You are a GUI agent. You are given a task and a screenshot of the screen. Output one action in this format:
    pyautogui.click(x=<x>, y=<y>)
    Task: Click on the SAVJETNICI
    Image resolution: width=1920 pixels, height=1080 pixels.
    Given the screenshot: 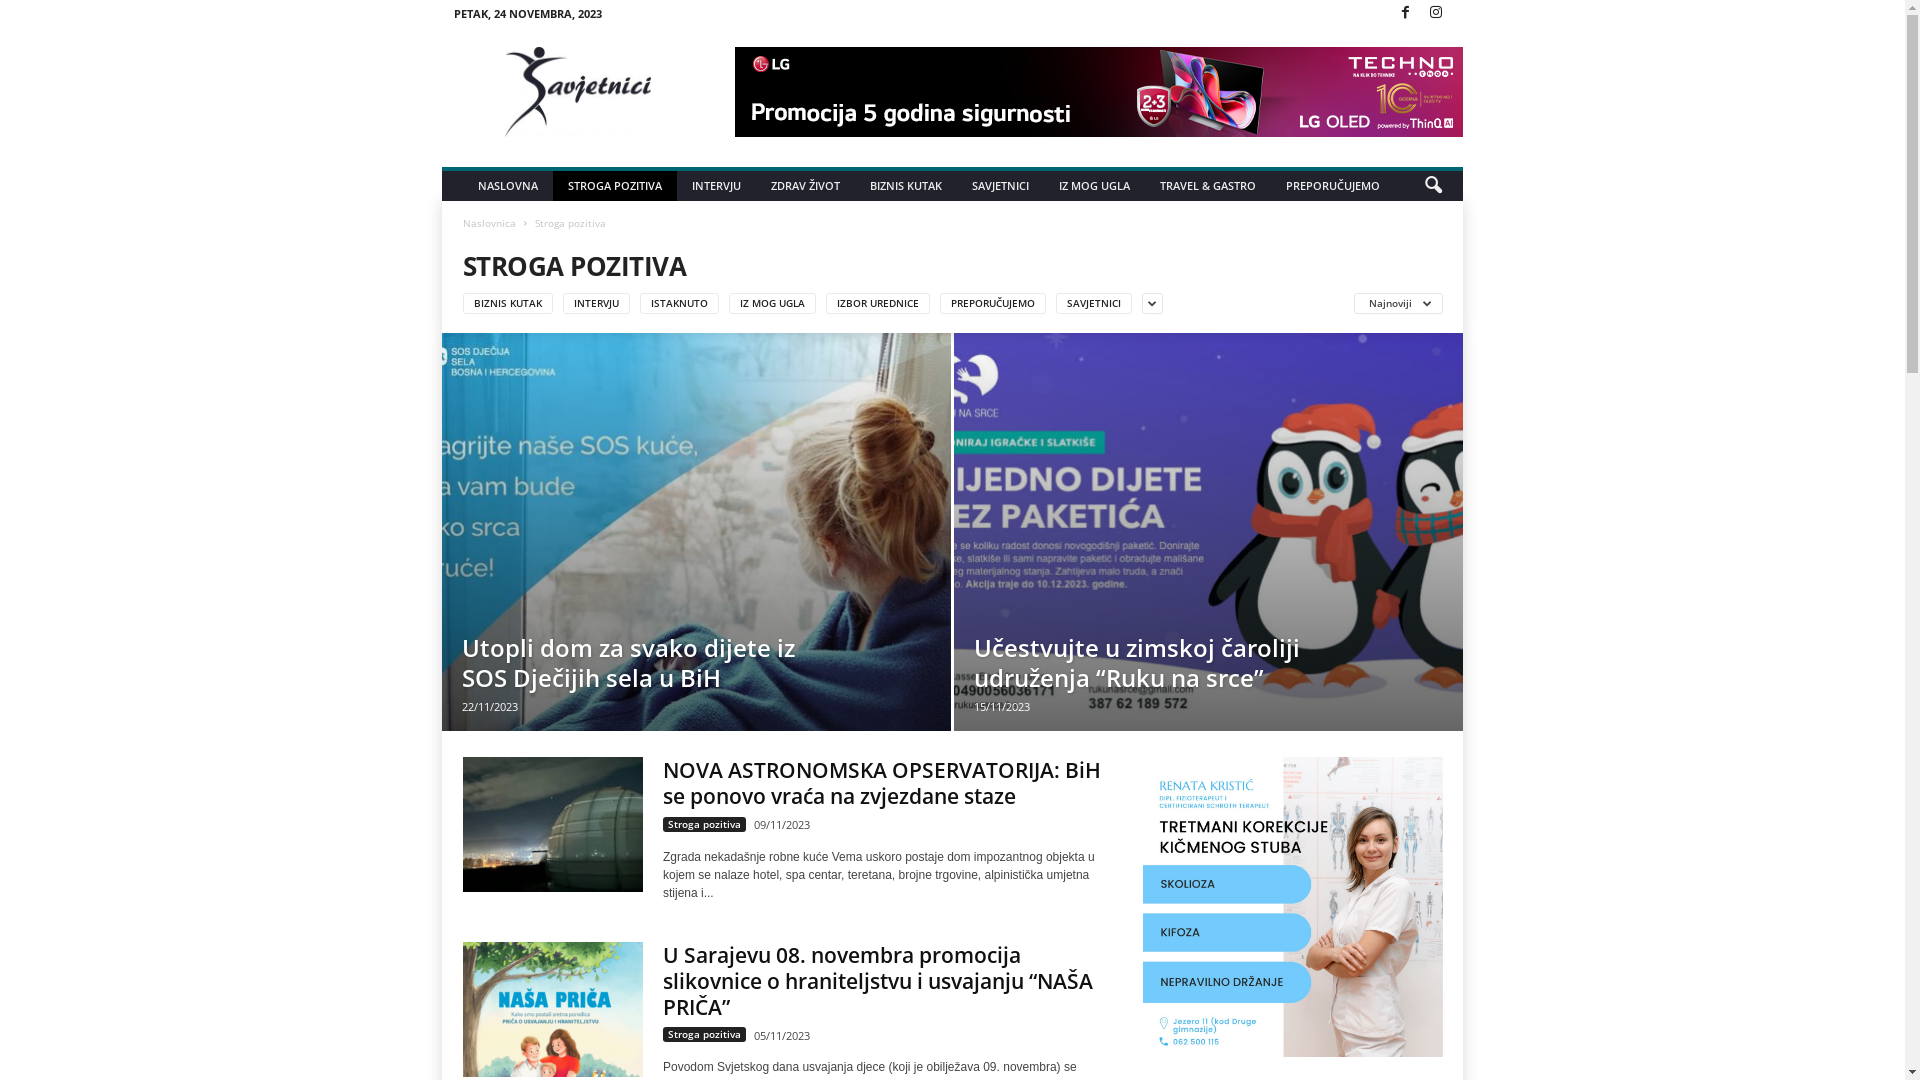 What is the action you would take?
    pyautogui.click(x=1094, y=302)
    